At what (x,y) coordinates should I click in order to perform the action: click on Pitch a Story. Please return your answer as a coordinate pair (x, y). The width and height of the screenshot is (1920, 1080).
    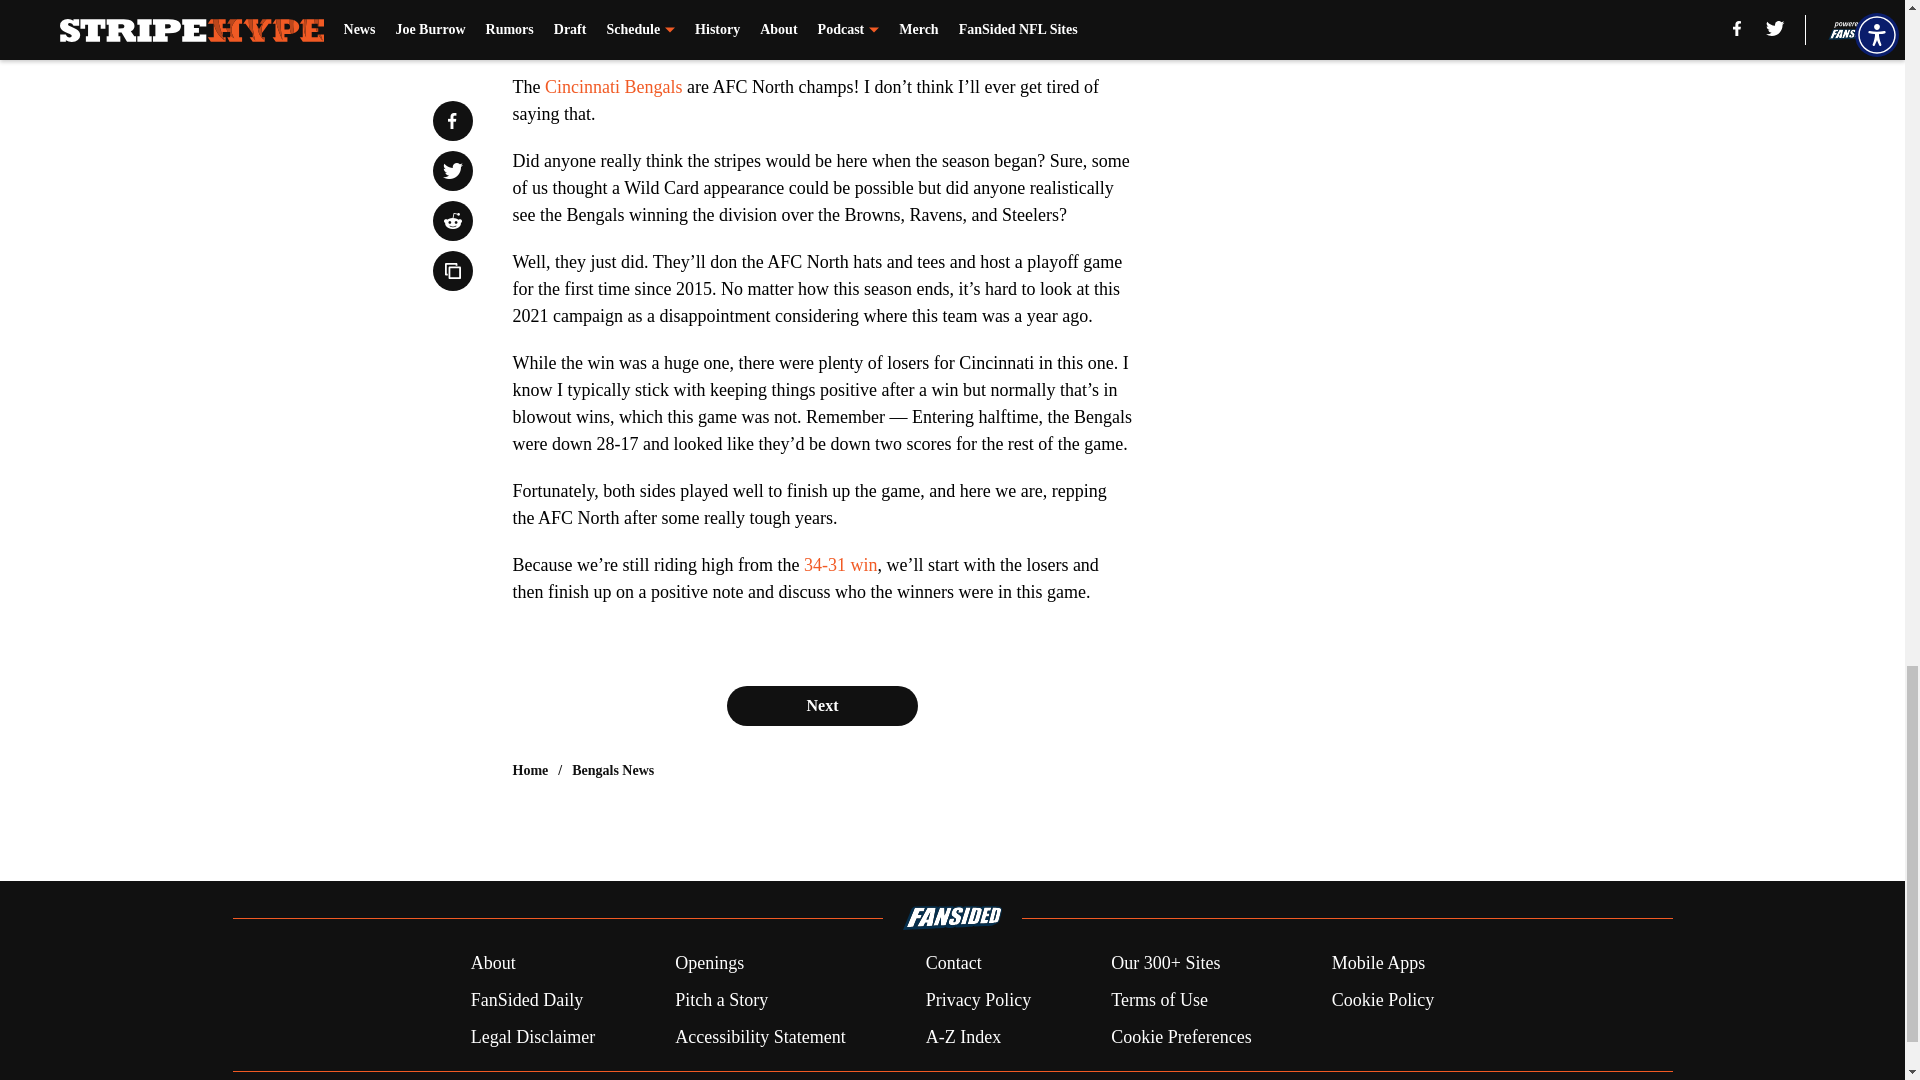
    Looking at the image, I should click on (722, 1000).